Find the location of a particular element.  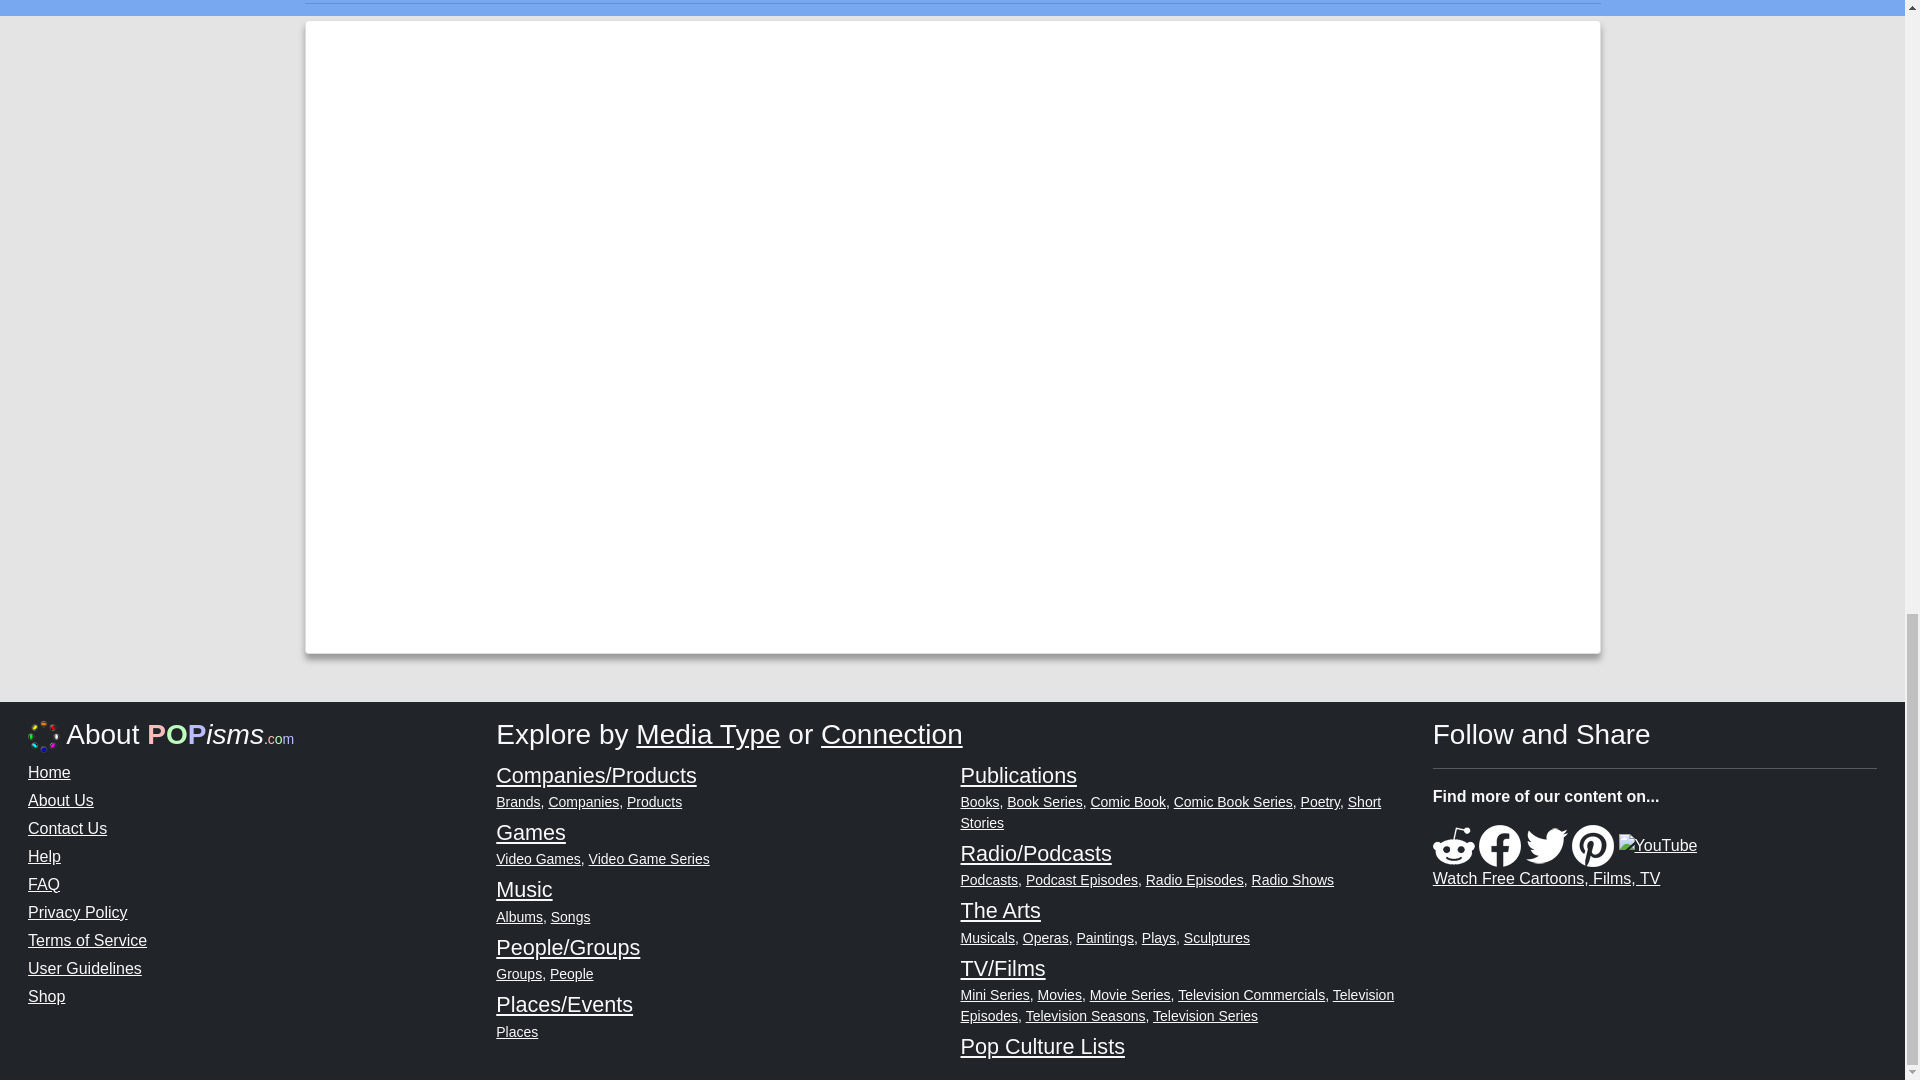

View POPisms content on Reddit is located at coordinates (1453, 844).